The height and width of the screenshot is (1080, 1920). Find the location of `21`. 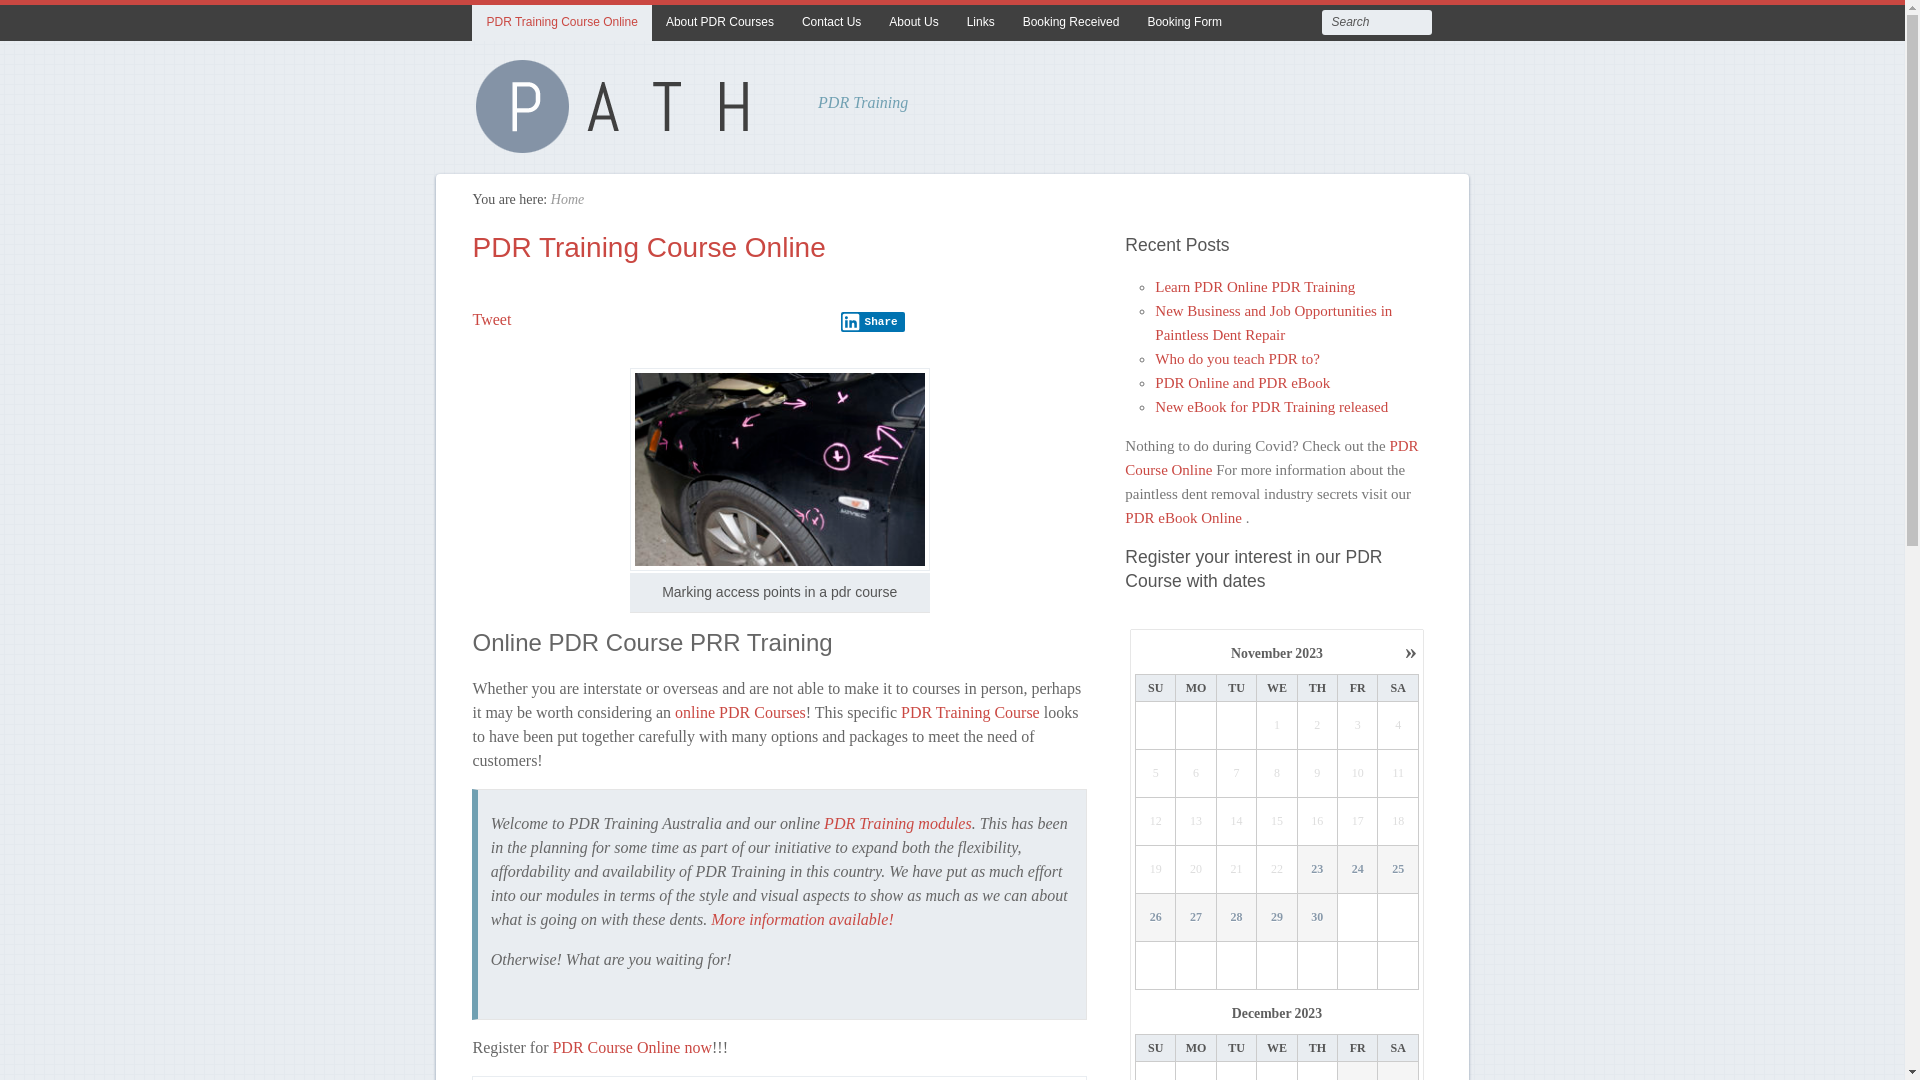

21 is located at coordinates (1237, 870).